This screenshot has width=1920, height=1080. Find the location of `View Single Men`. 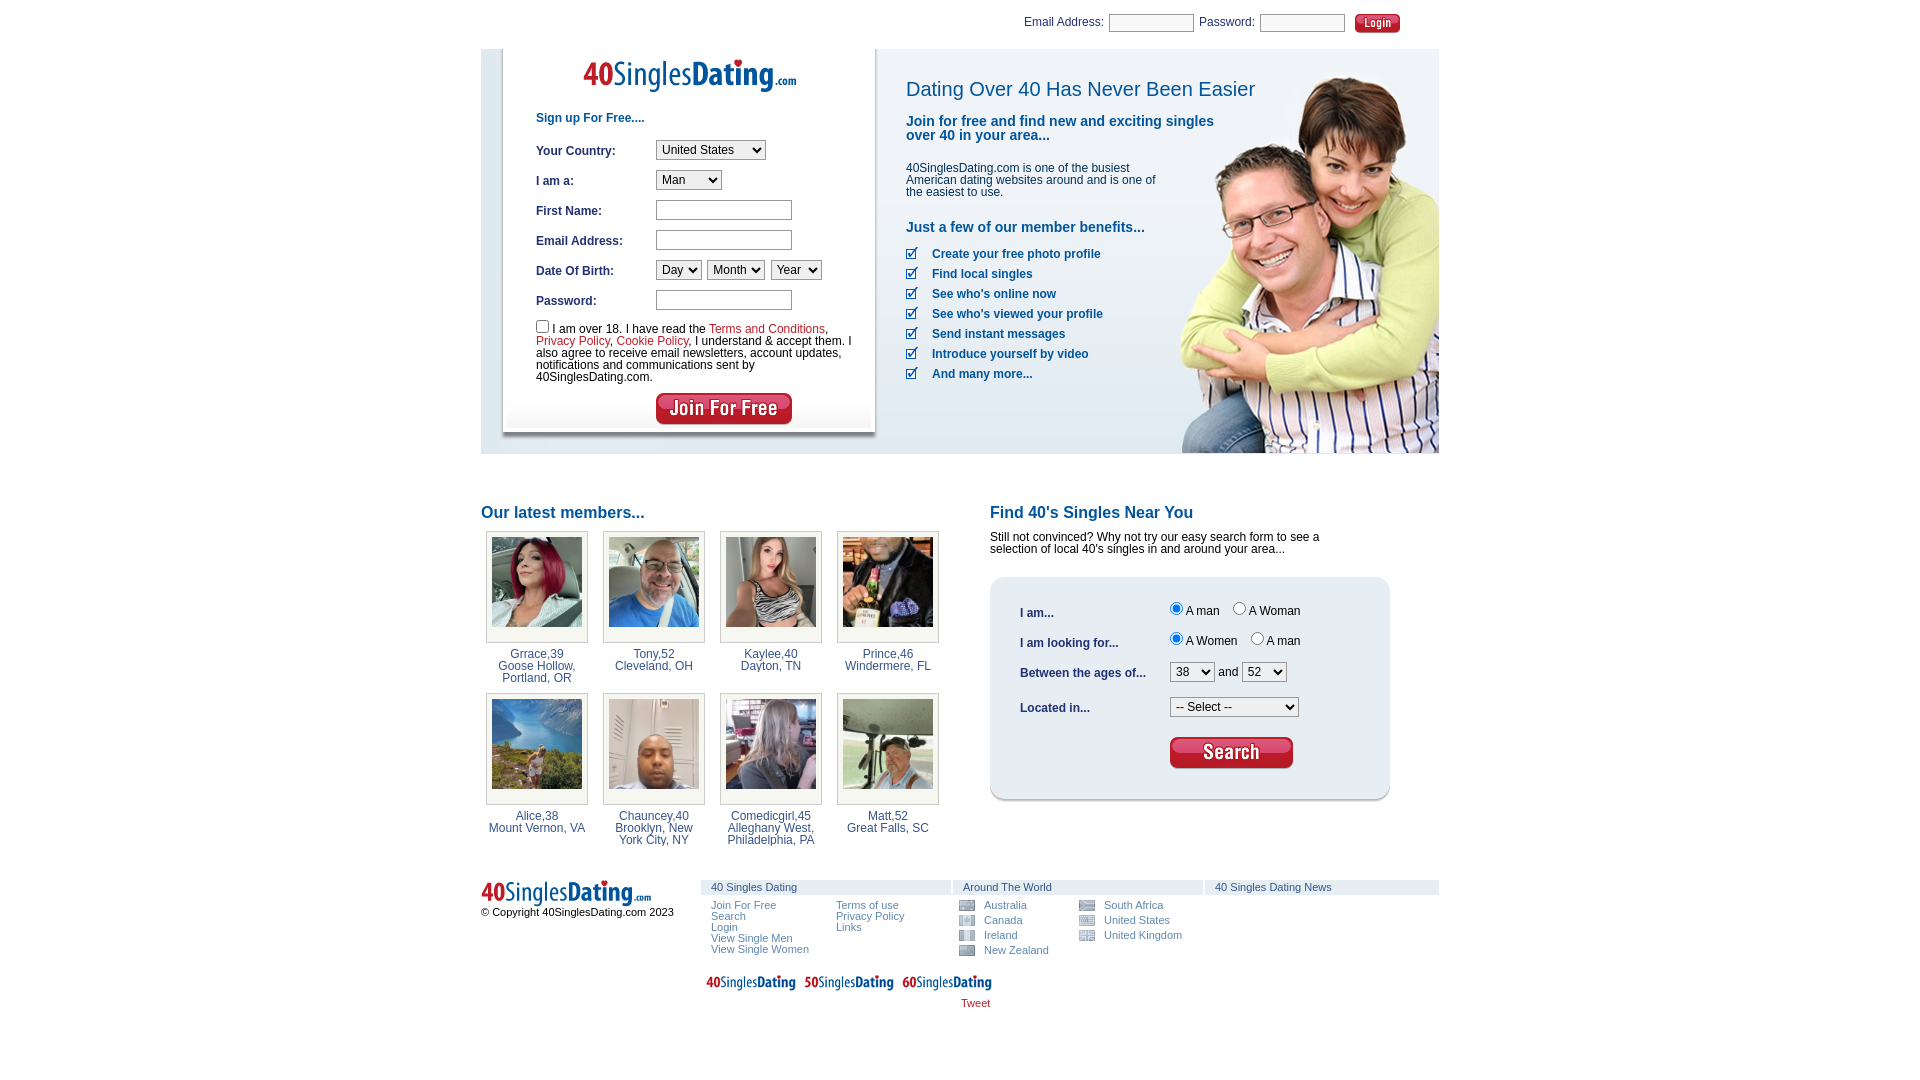

View Single Men is located at coordinates (752, 938).